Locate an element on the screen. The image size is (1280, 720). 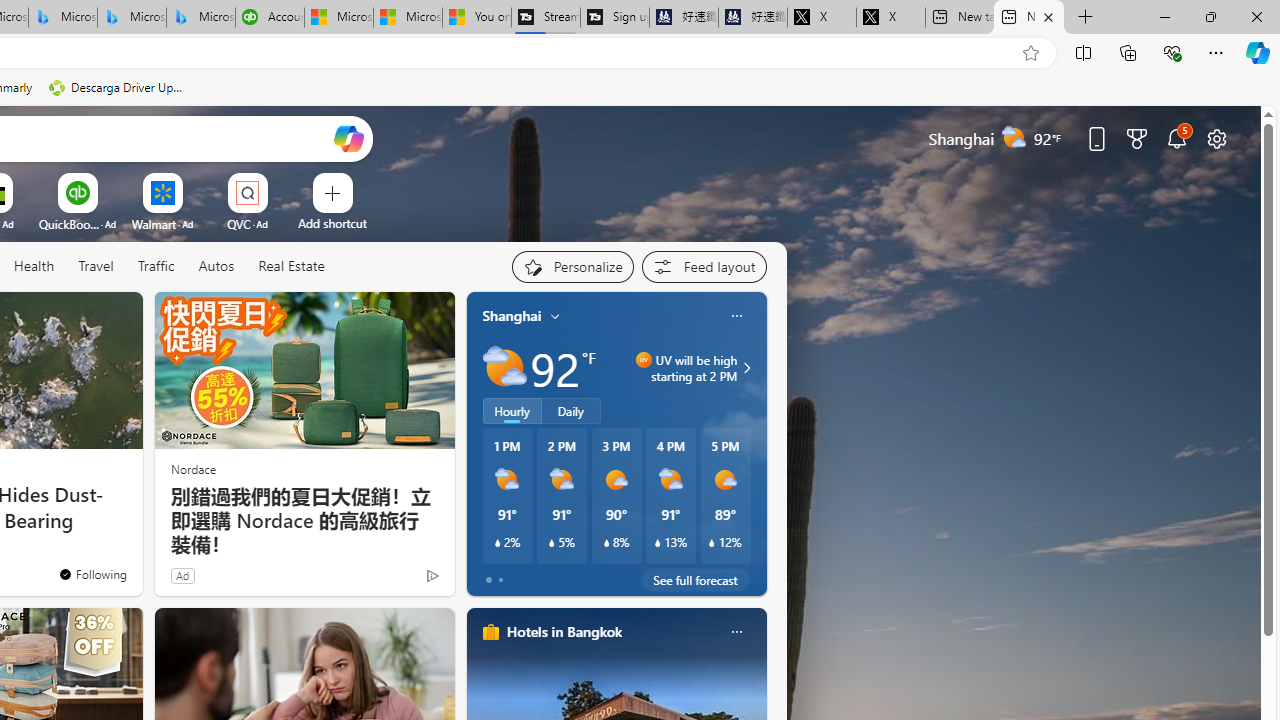
Microsoft Start is located at coordinates (407, 18).